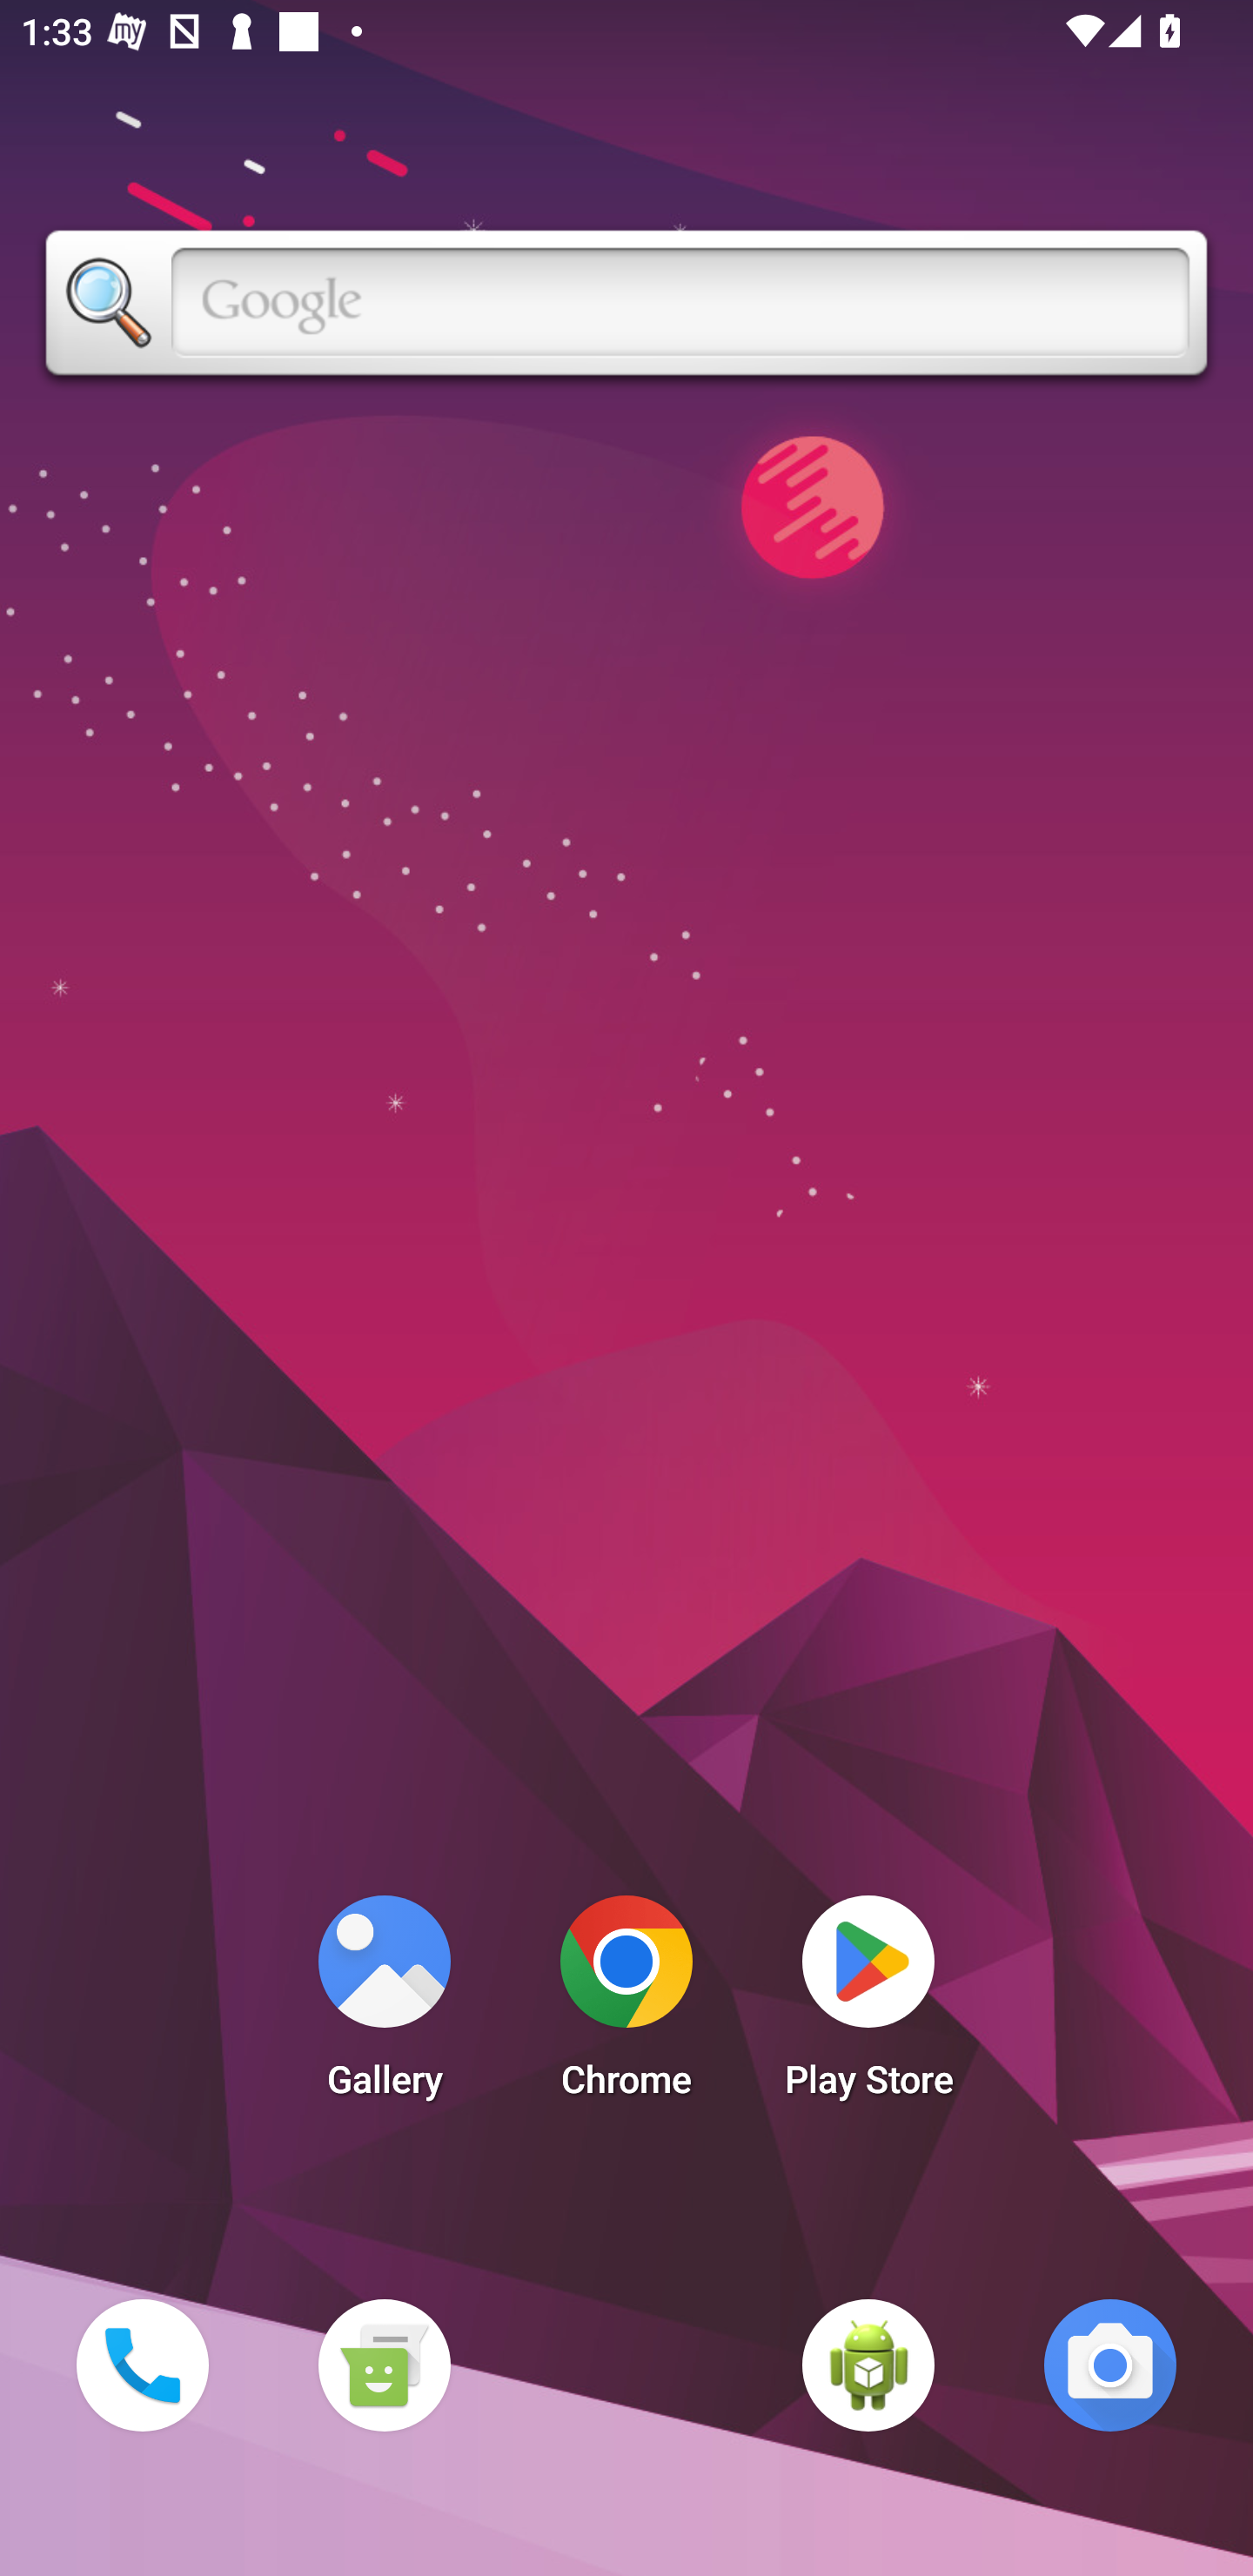 This screenshot has height=2576, width=1253. Describe the element at coordinates (384, 2005) in the screenshot. I see `Gallery` at that location.